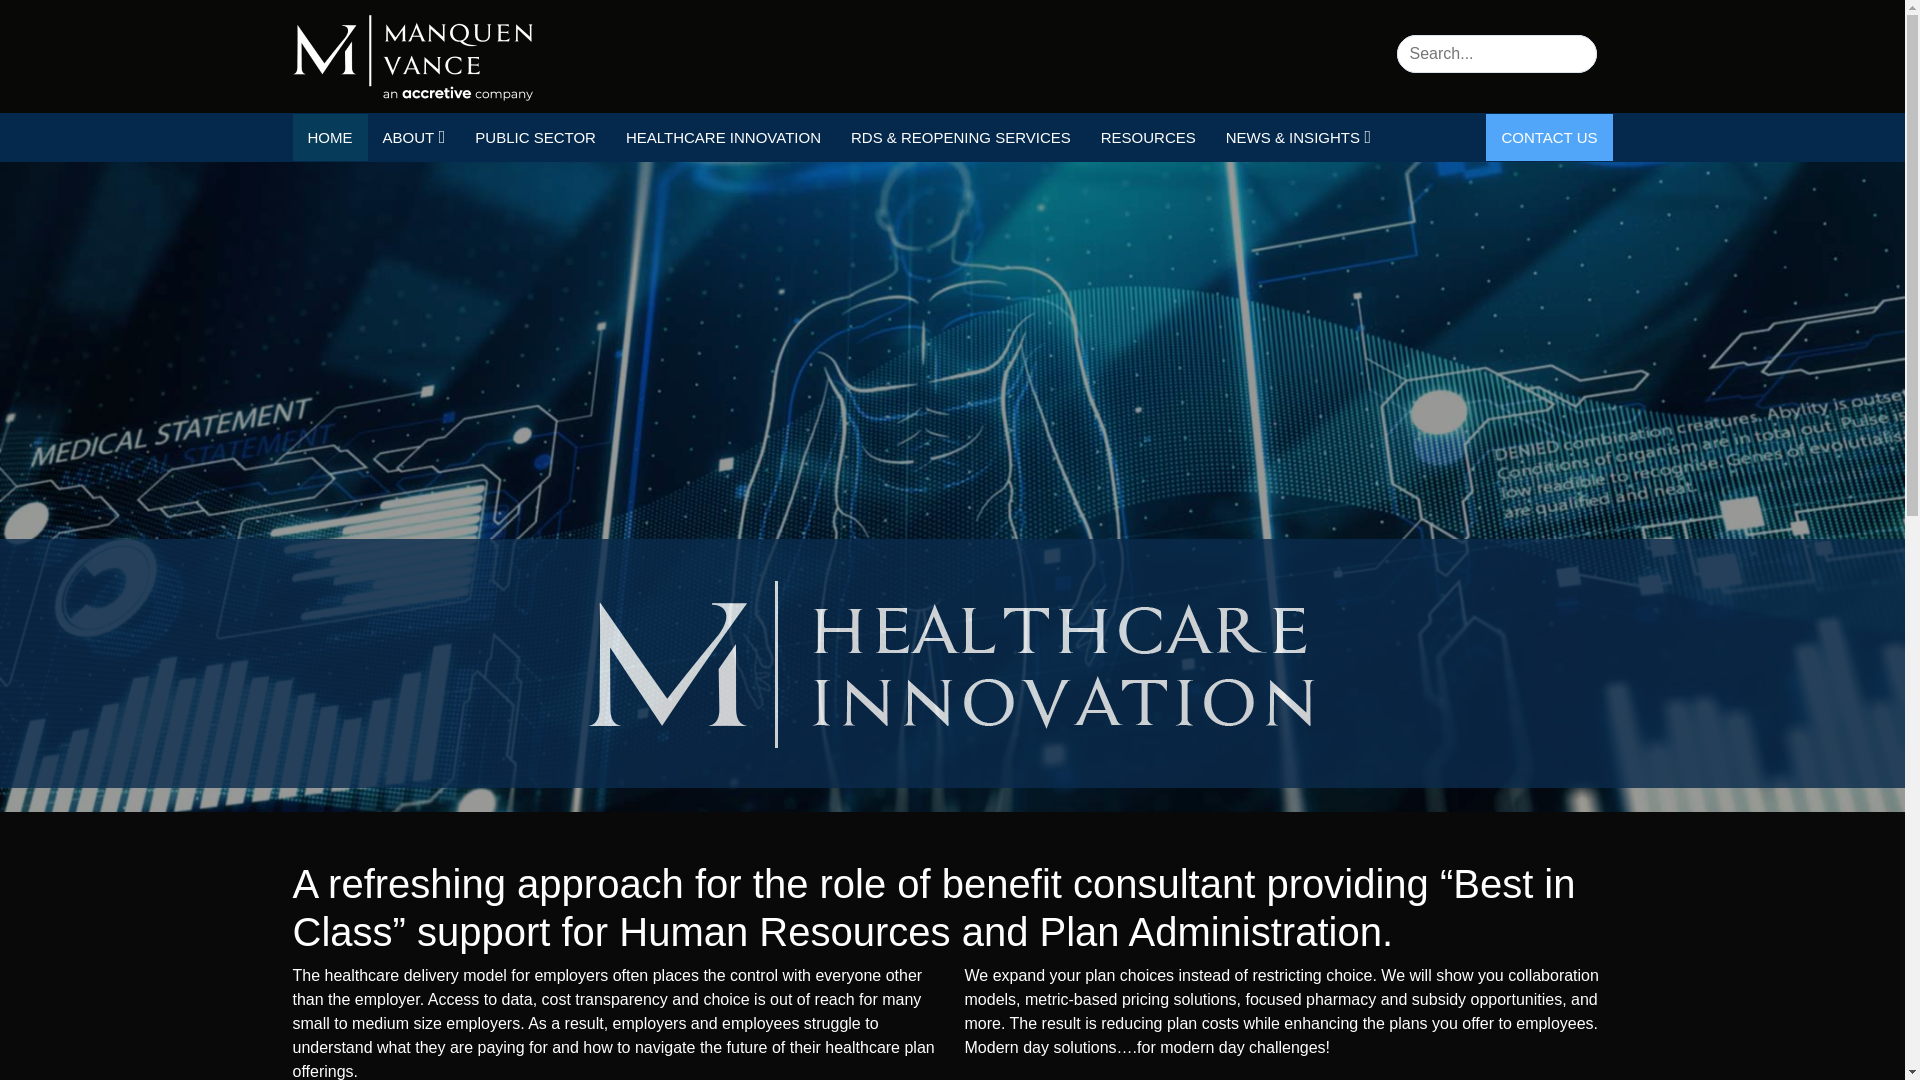 This screenshot has height=1080, width=1920. I want to click on HEALTHCARE INNOVATION, so click(722, 137).